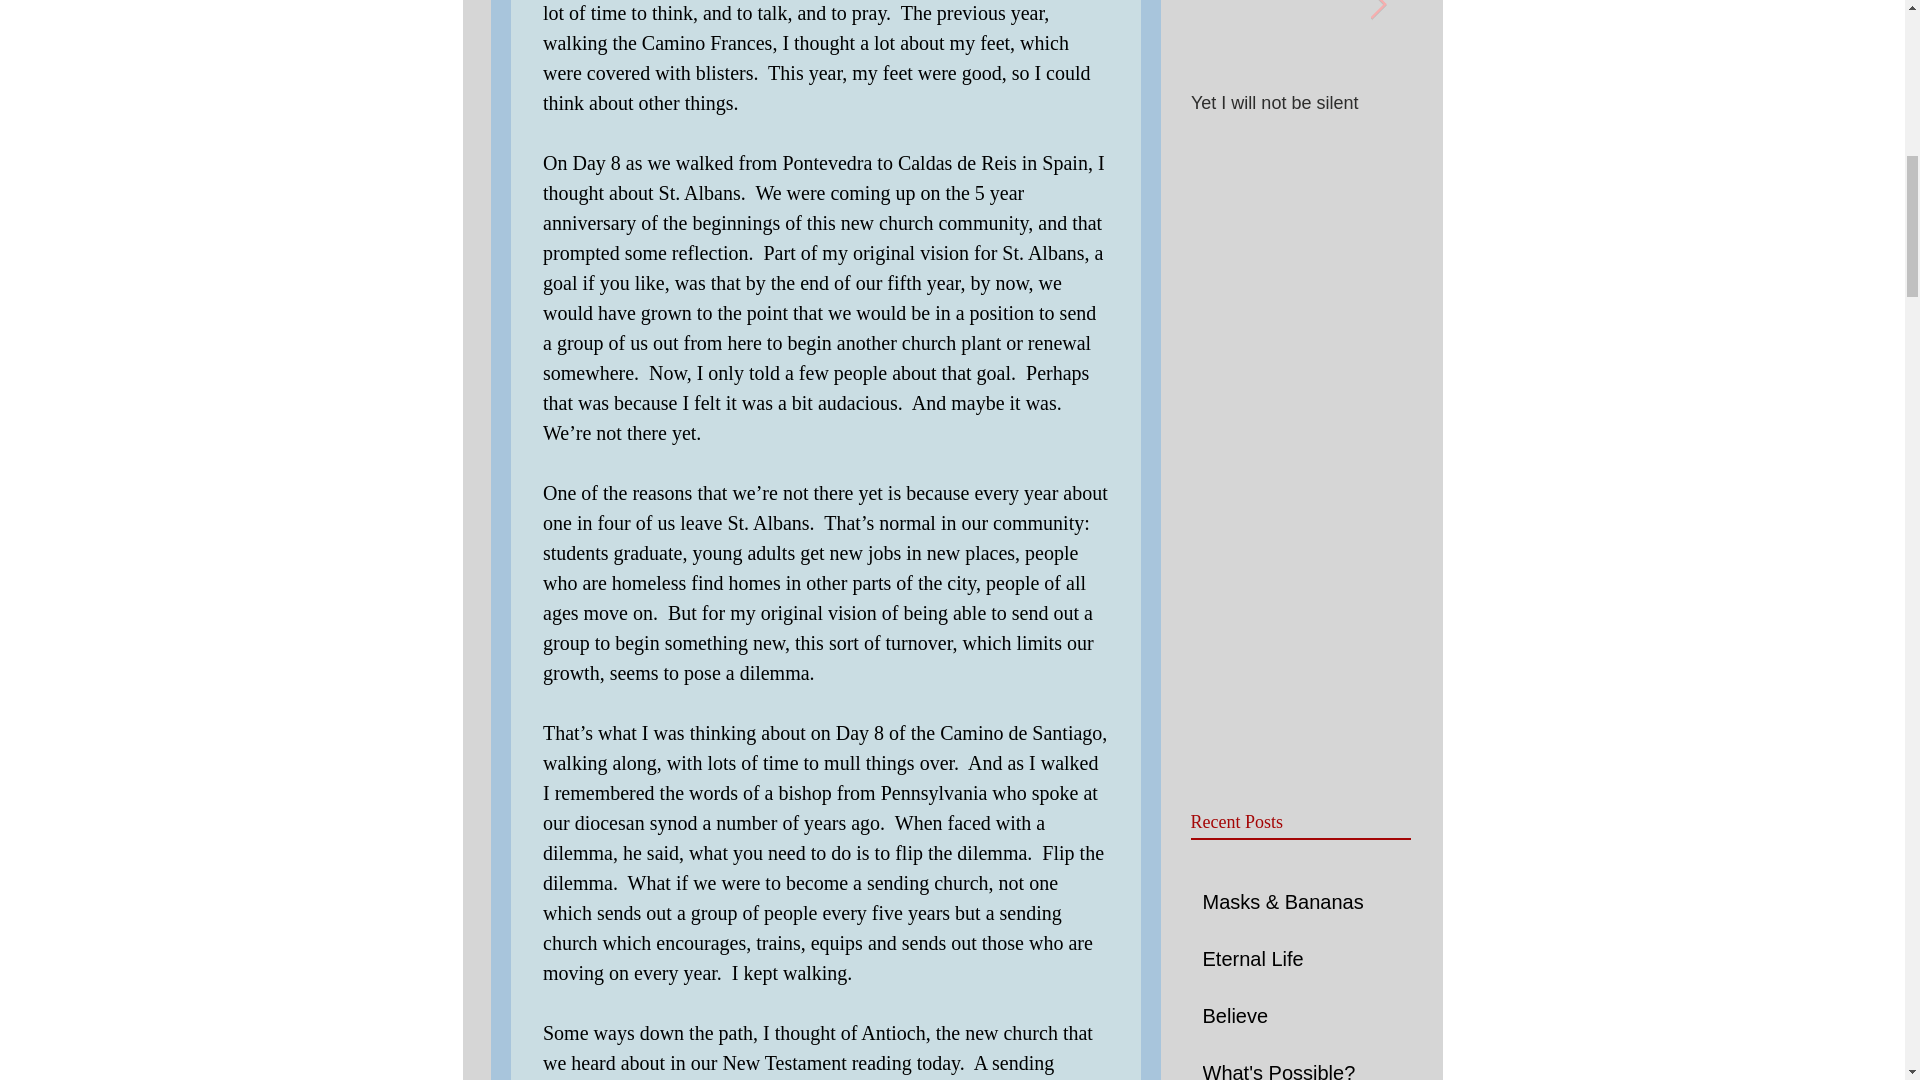 The image size is (1920, 1080). I want to click on What's Possible?, so click(1292, 1070).